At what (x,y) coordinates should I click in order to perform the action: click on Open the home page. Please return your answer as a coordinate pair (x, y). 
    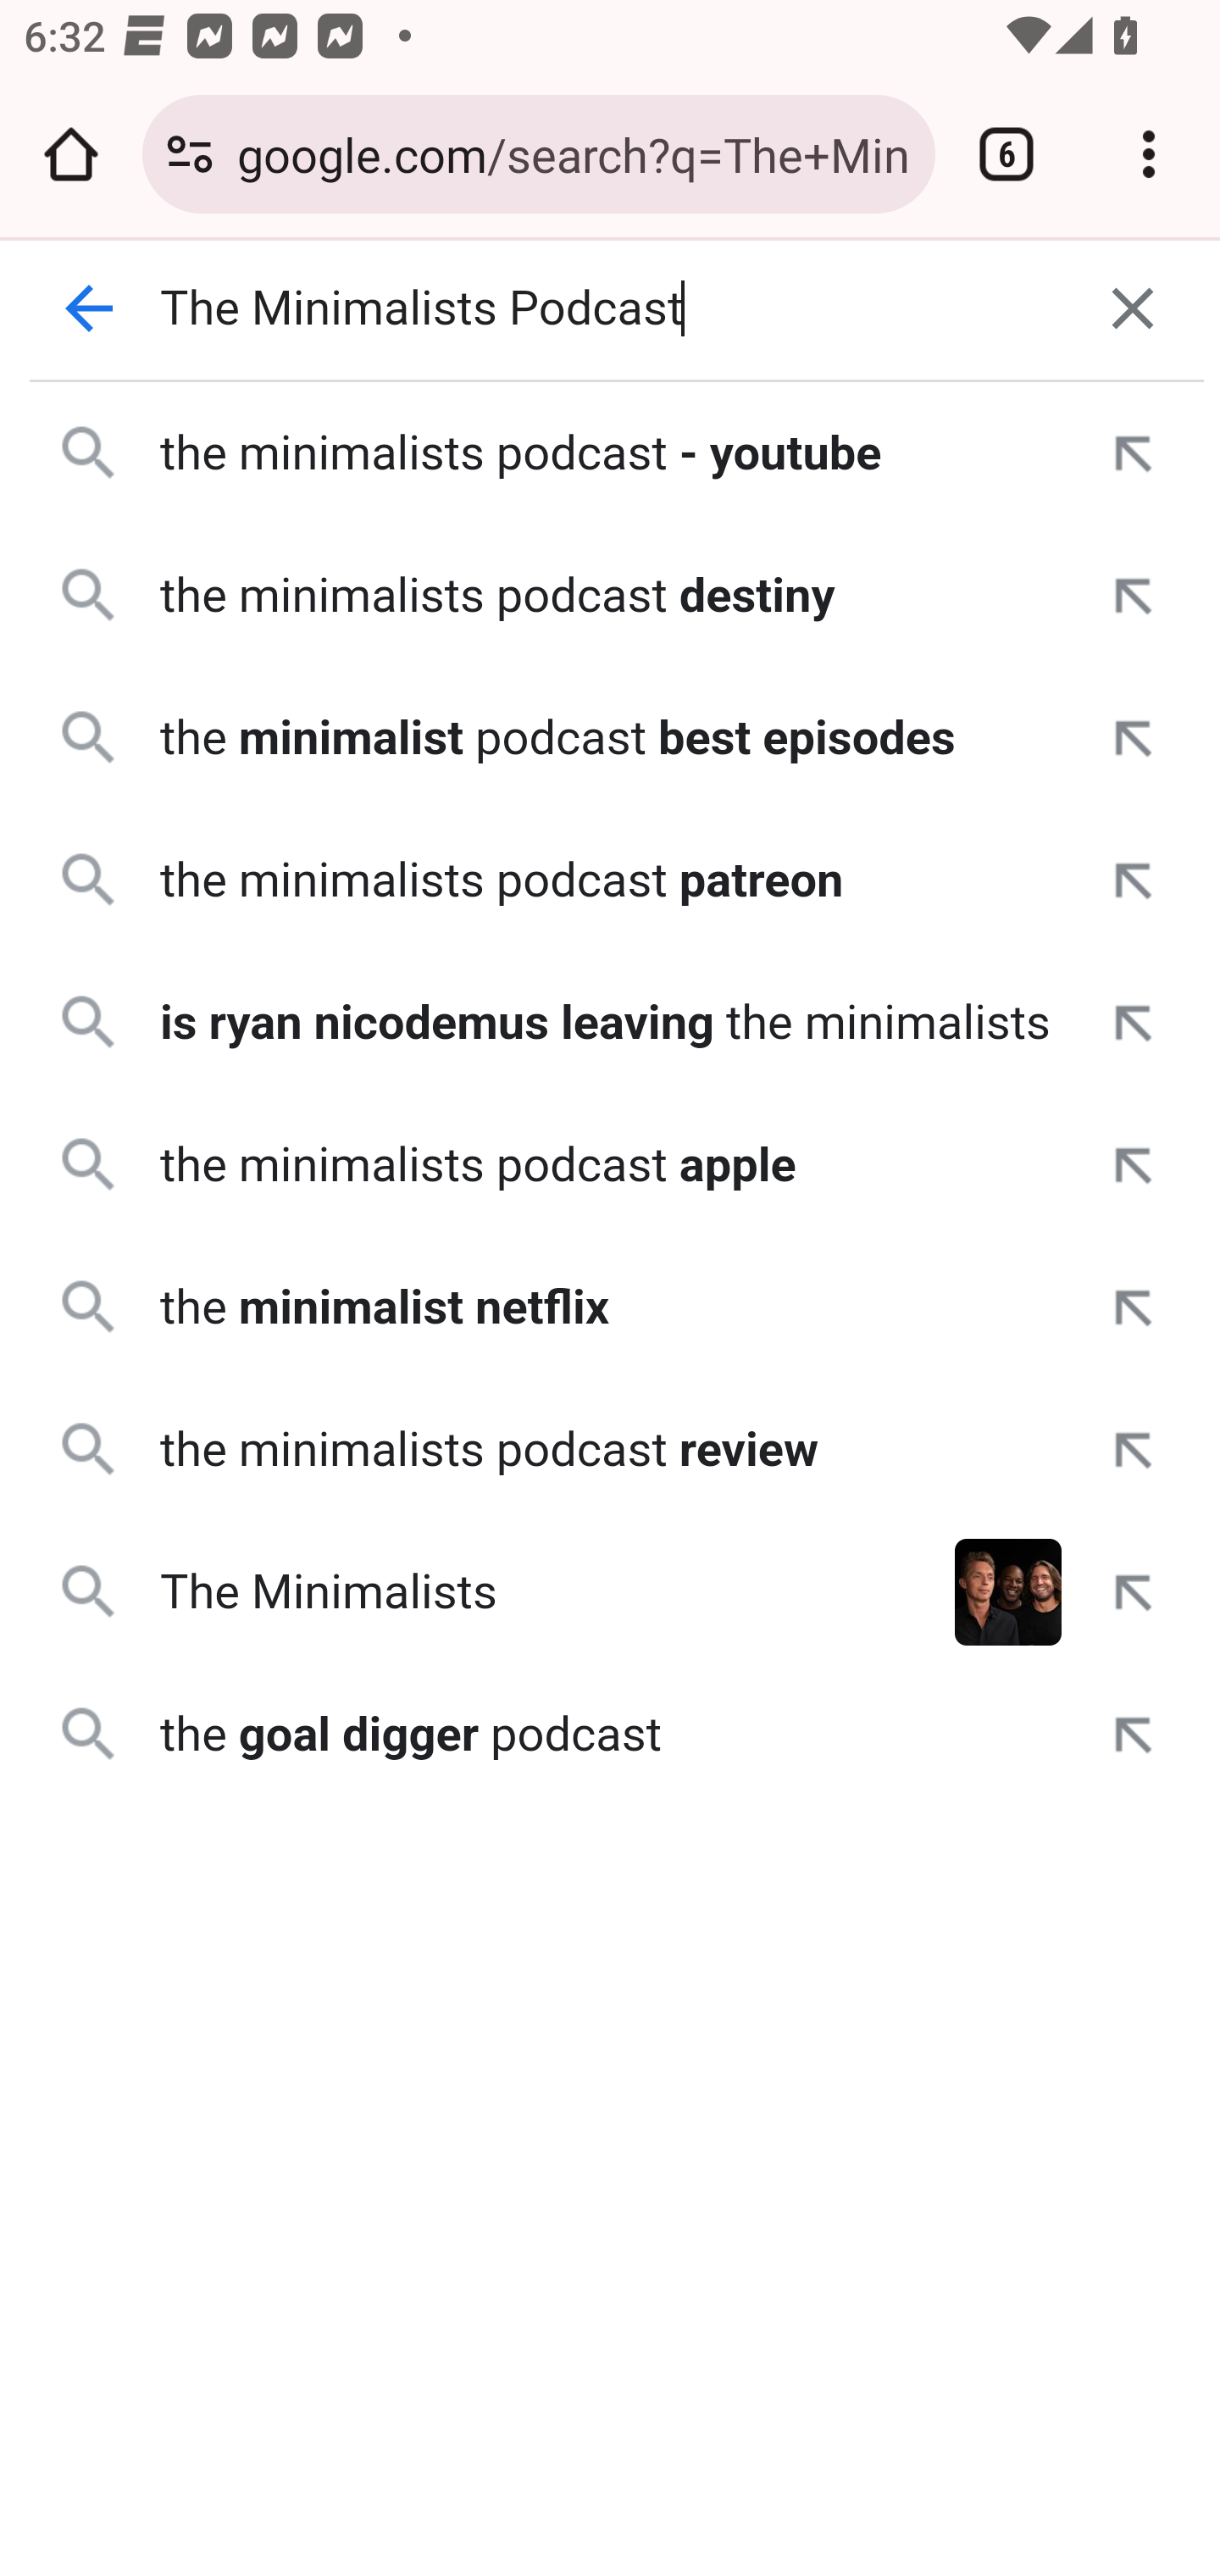
    Looking at the image, I should click on (71, 154).